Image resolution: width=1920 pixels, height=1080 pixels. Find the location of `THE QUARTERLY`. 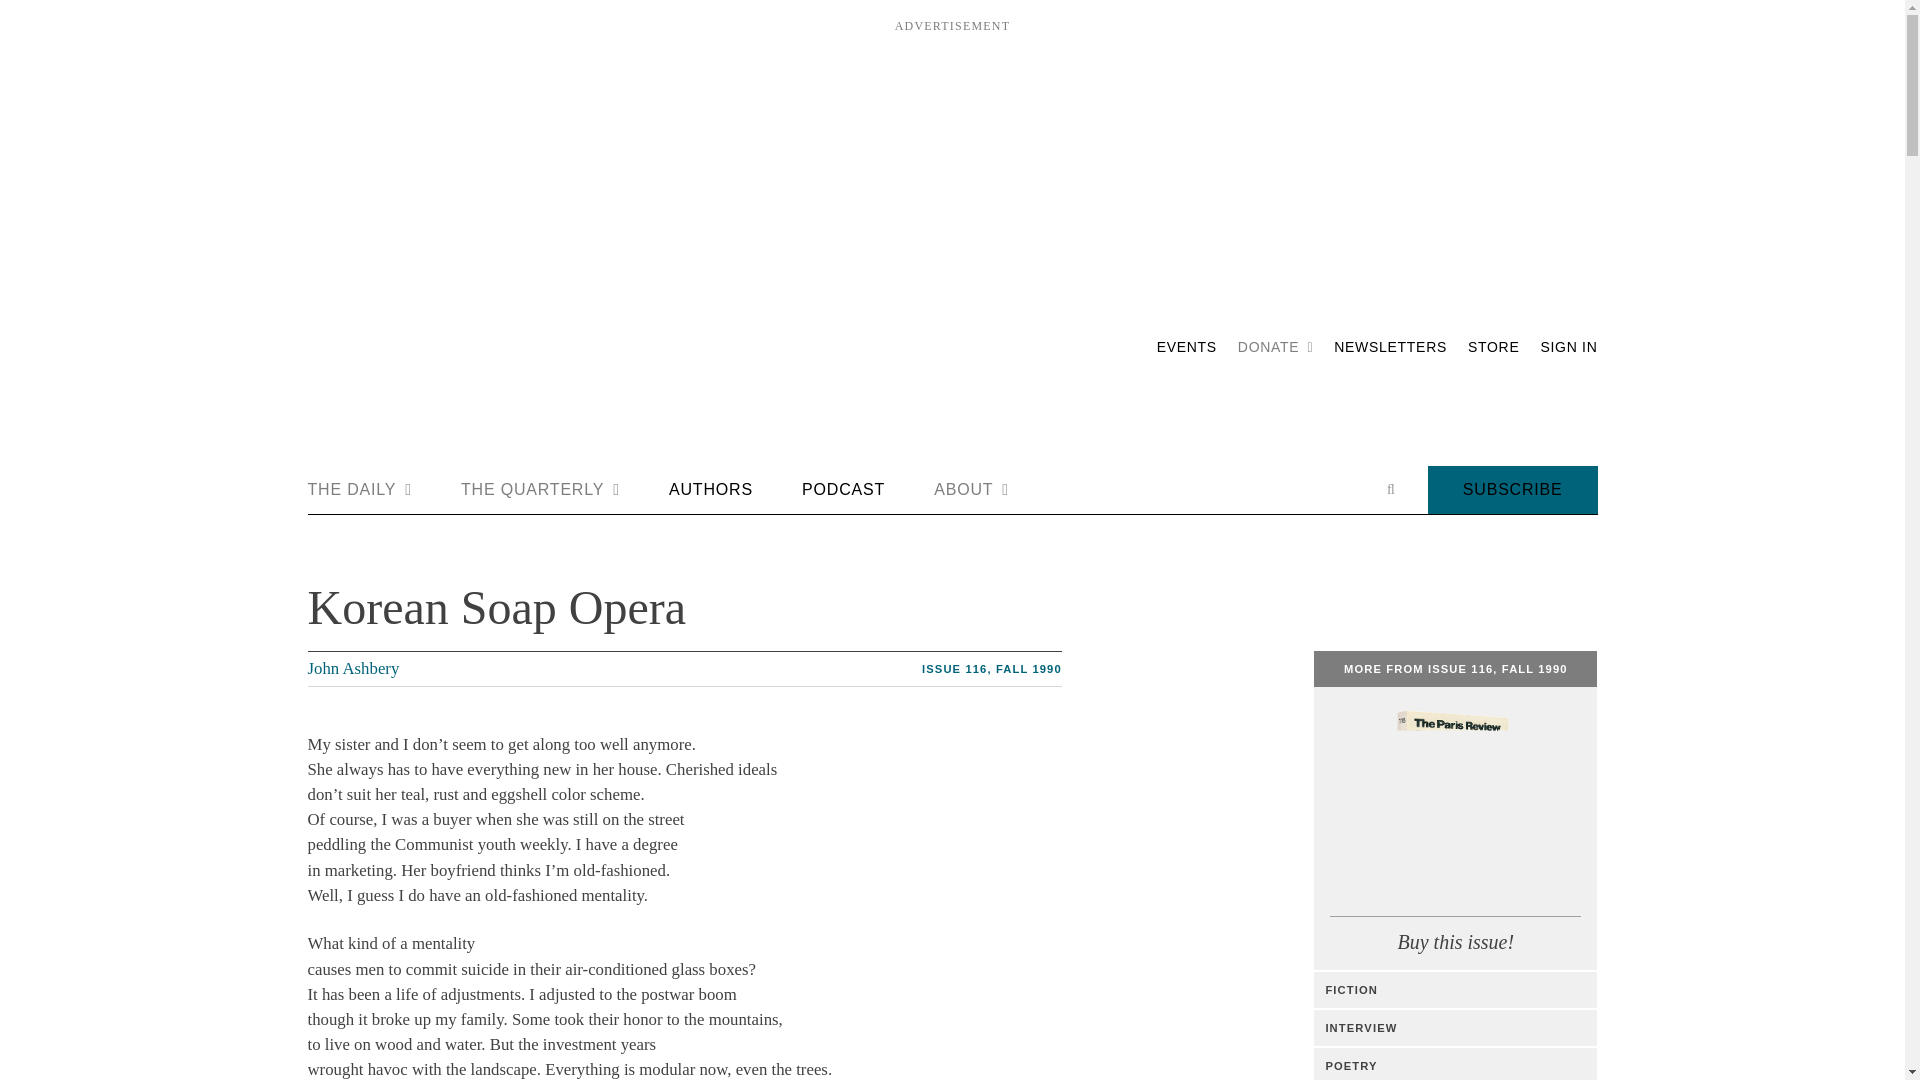

THE QUARTERLY is located at coordinates (540, 490).